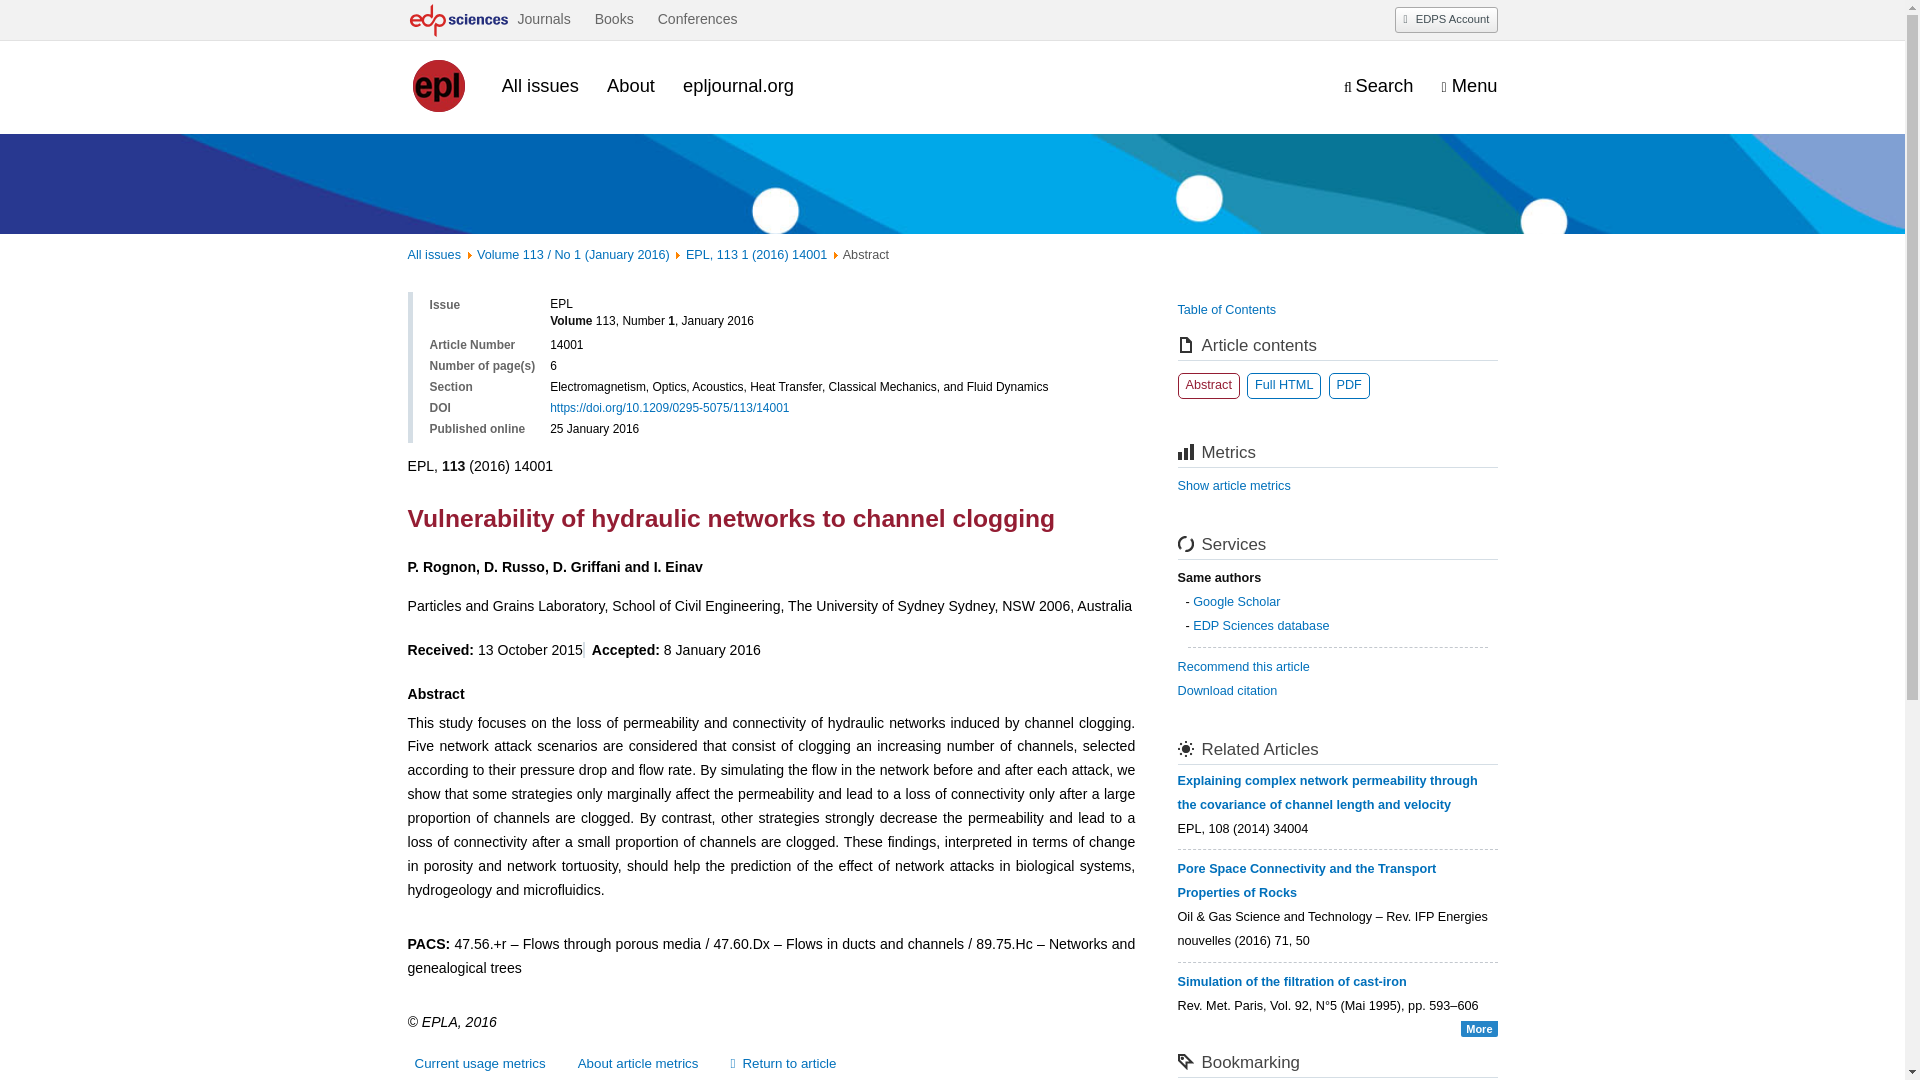  What do you see at coordinates (540, 86) in the screenshot?
I see `All issues` at bounding box center [540, 86].